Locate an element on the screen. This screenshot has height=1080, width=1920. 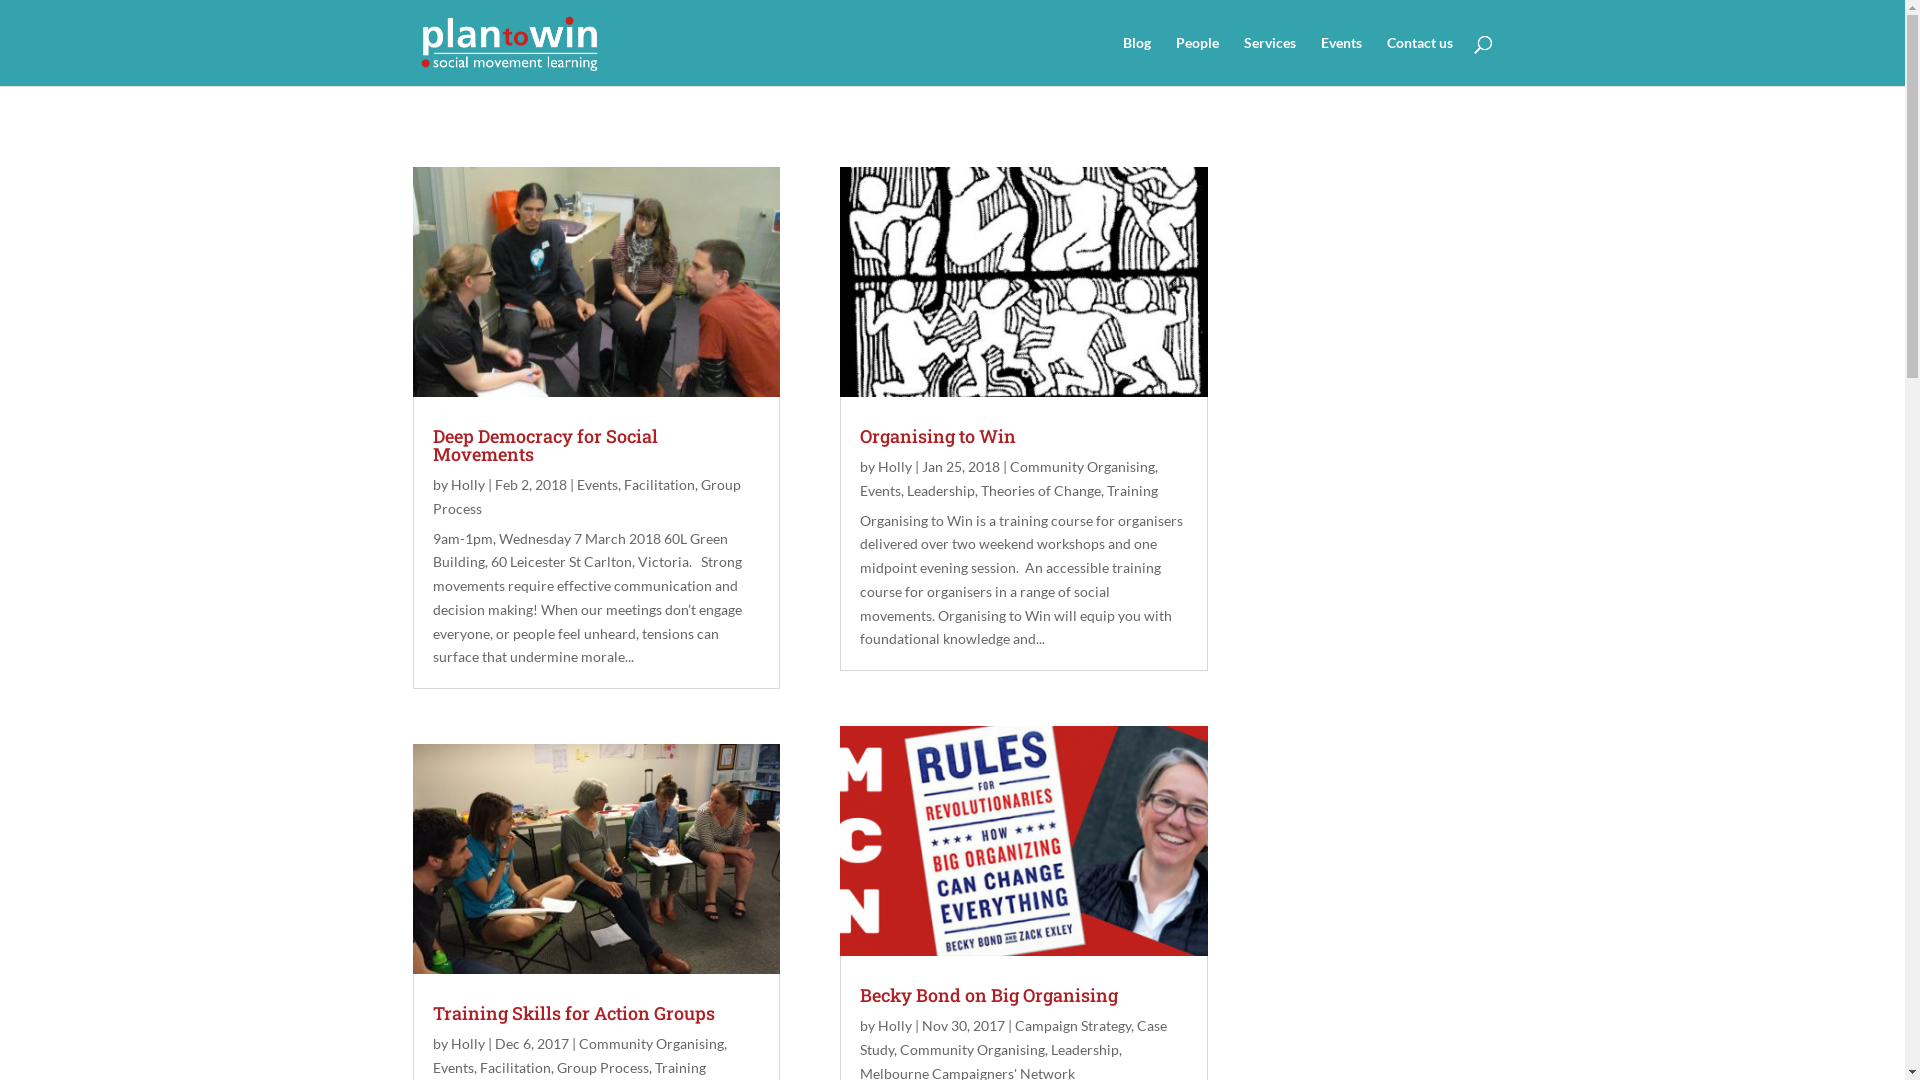
Deep Democracy for Social Movements is located at coordinates (544, 445).